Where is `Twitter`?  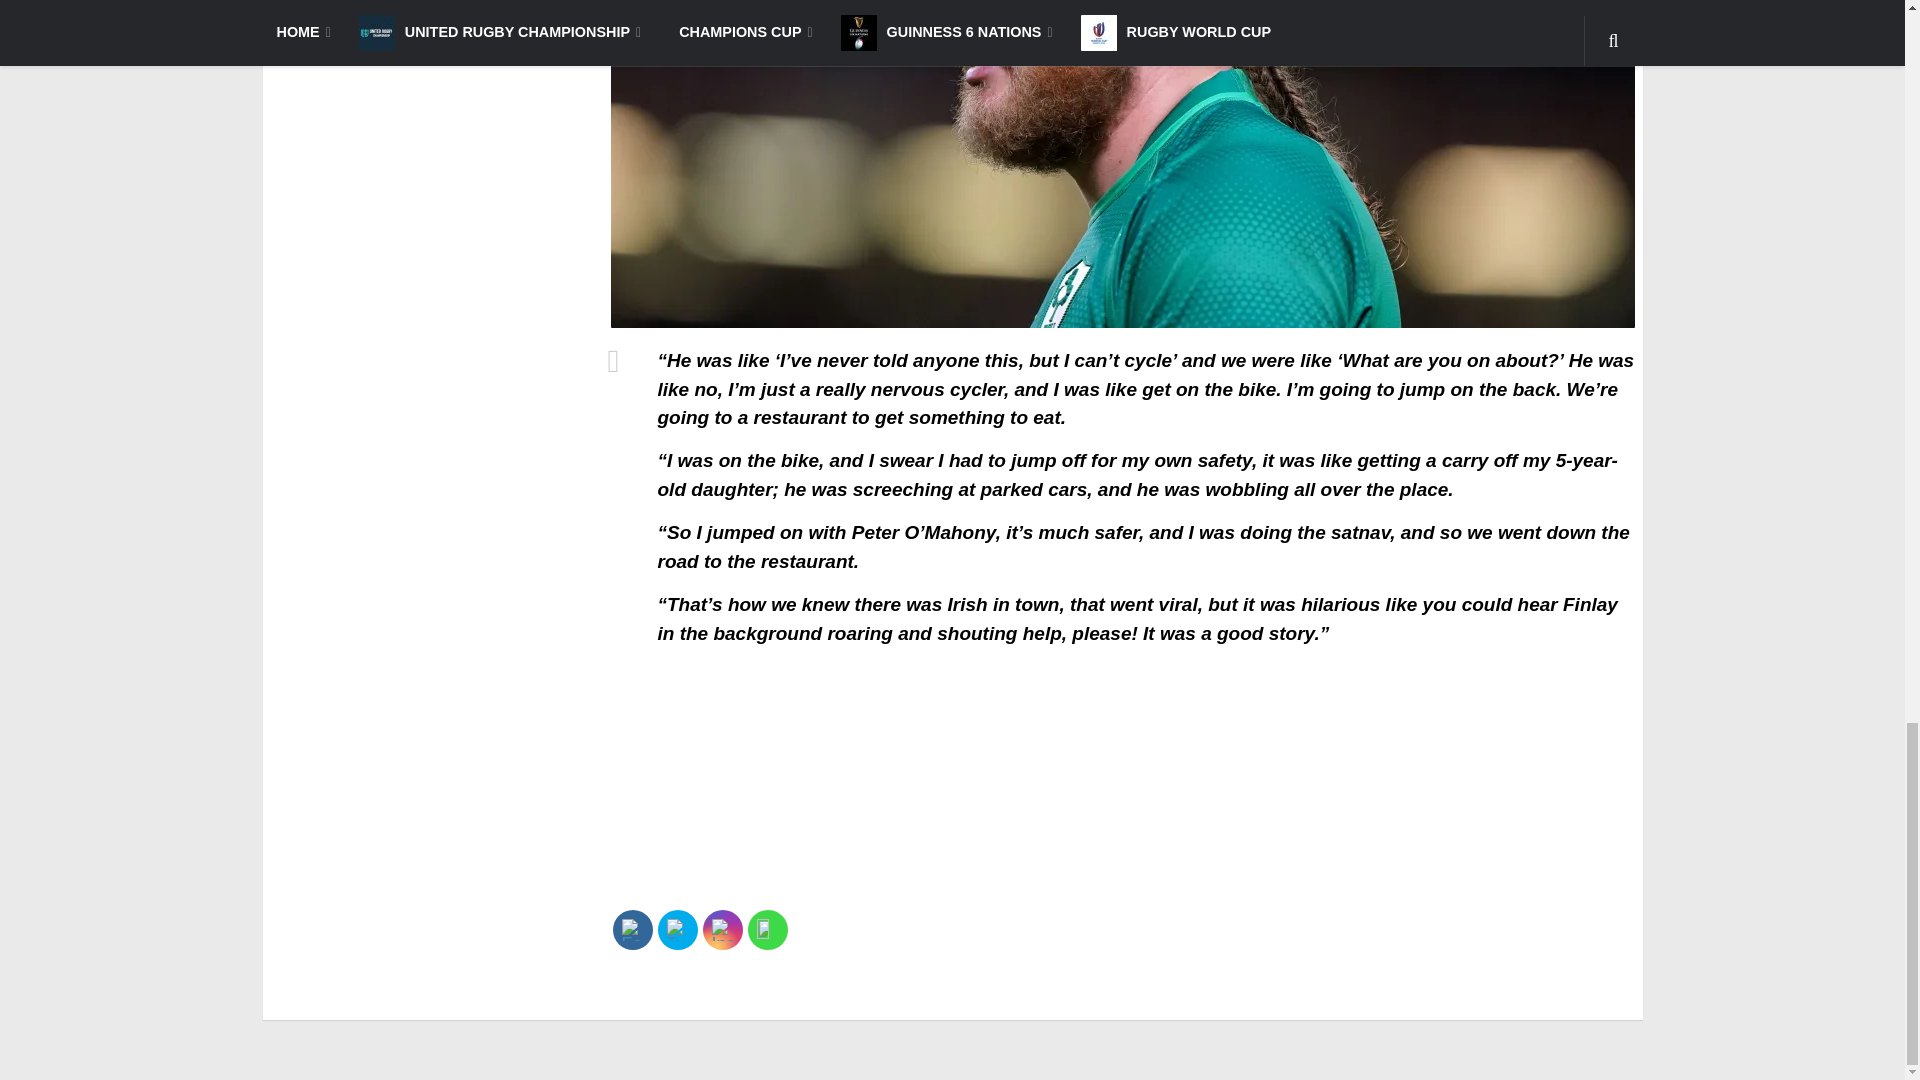 Twitter is located at coordinates (676, 930).